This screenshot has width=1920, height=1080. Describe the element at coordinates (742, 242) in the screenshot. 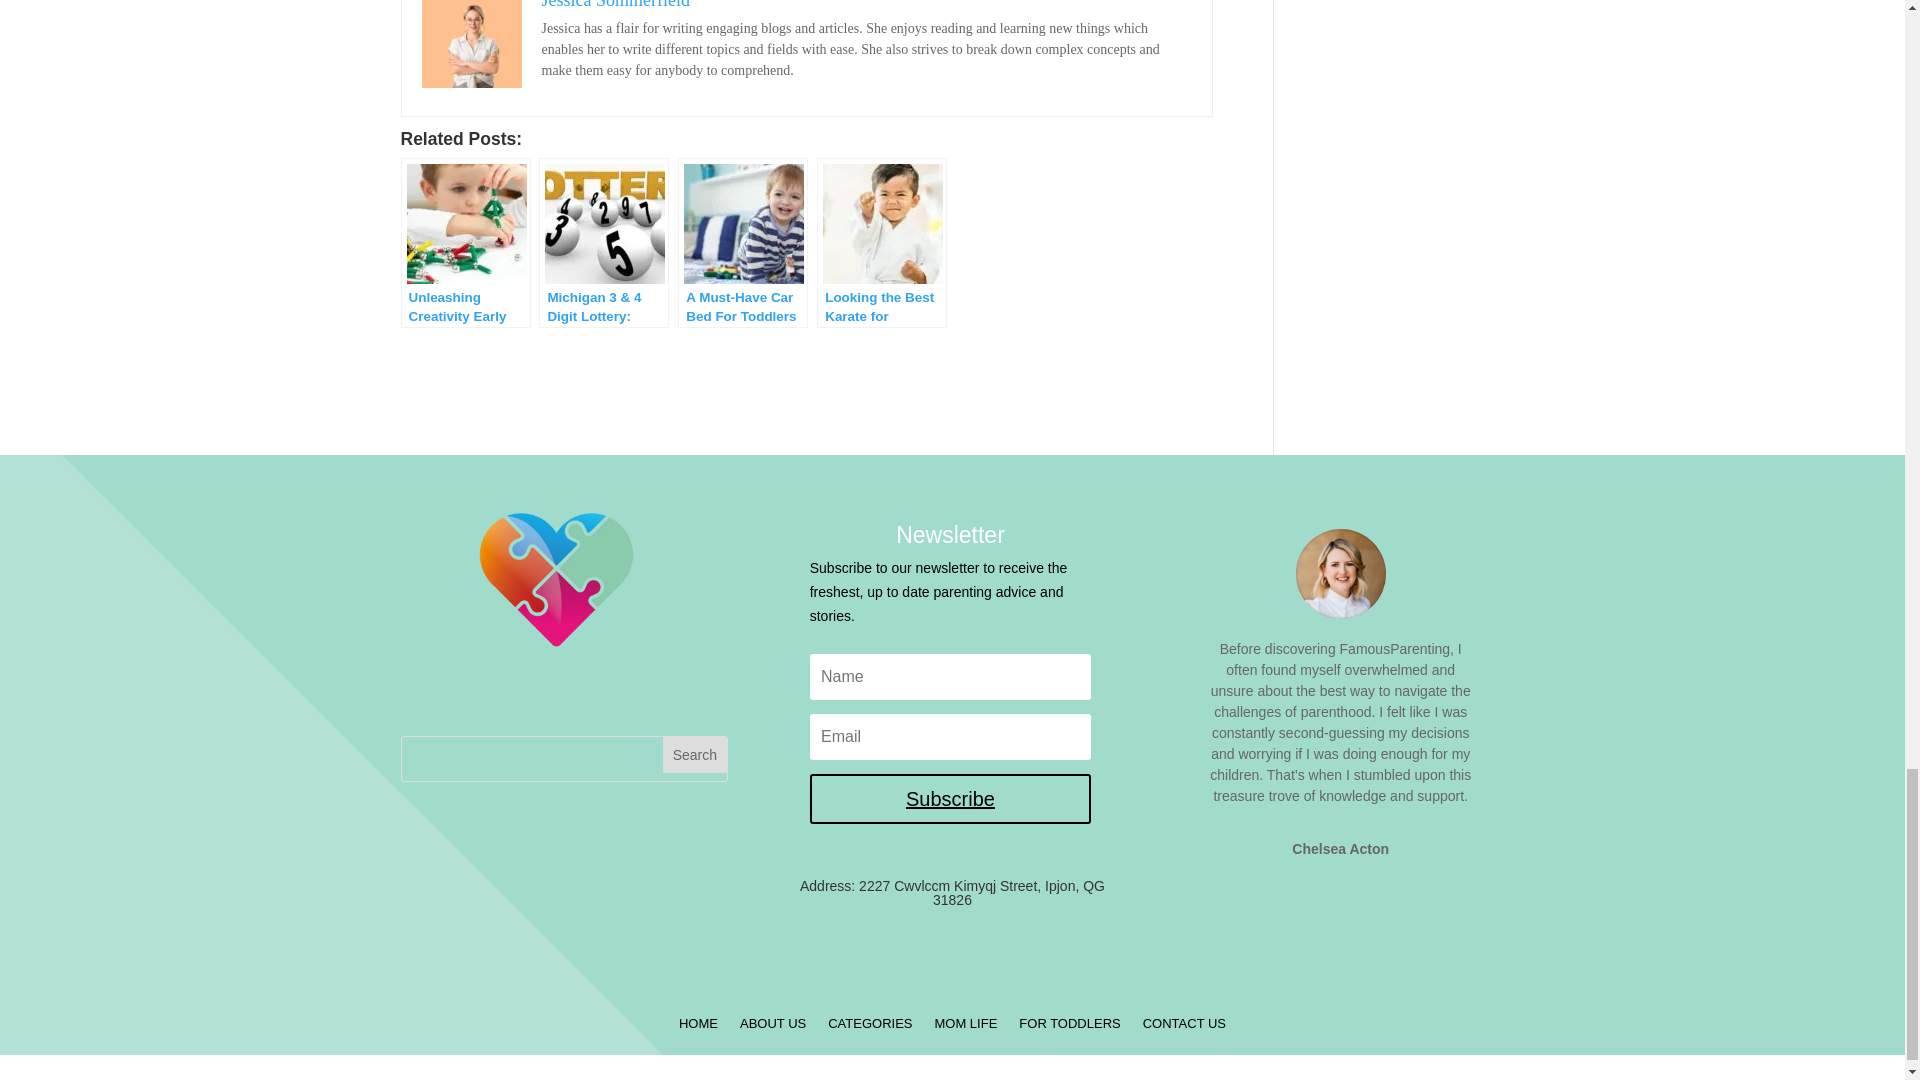

I see `A Must-Have Car Bed For Toddlers` at that location.